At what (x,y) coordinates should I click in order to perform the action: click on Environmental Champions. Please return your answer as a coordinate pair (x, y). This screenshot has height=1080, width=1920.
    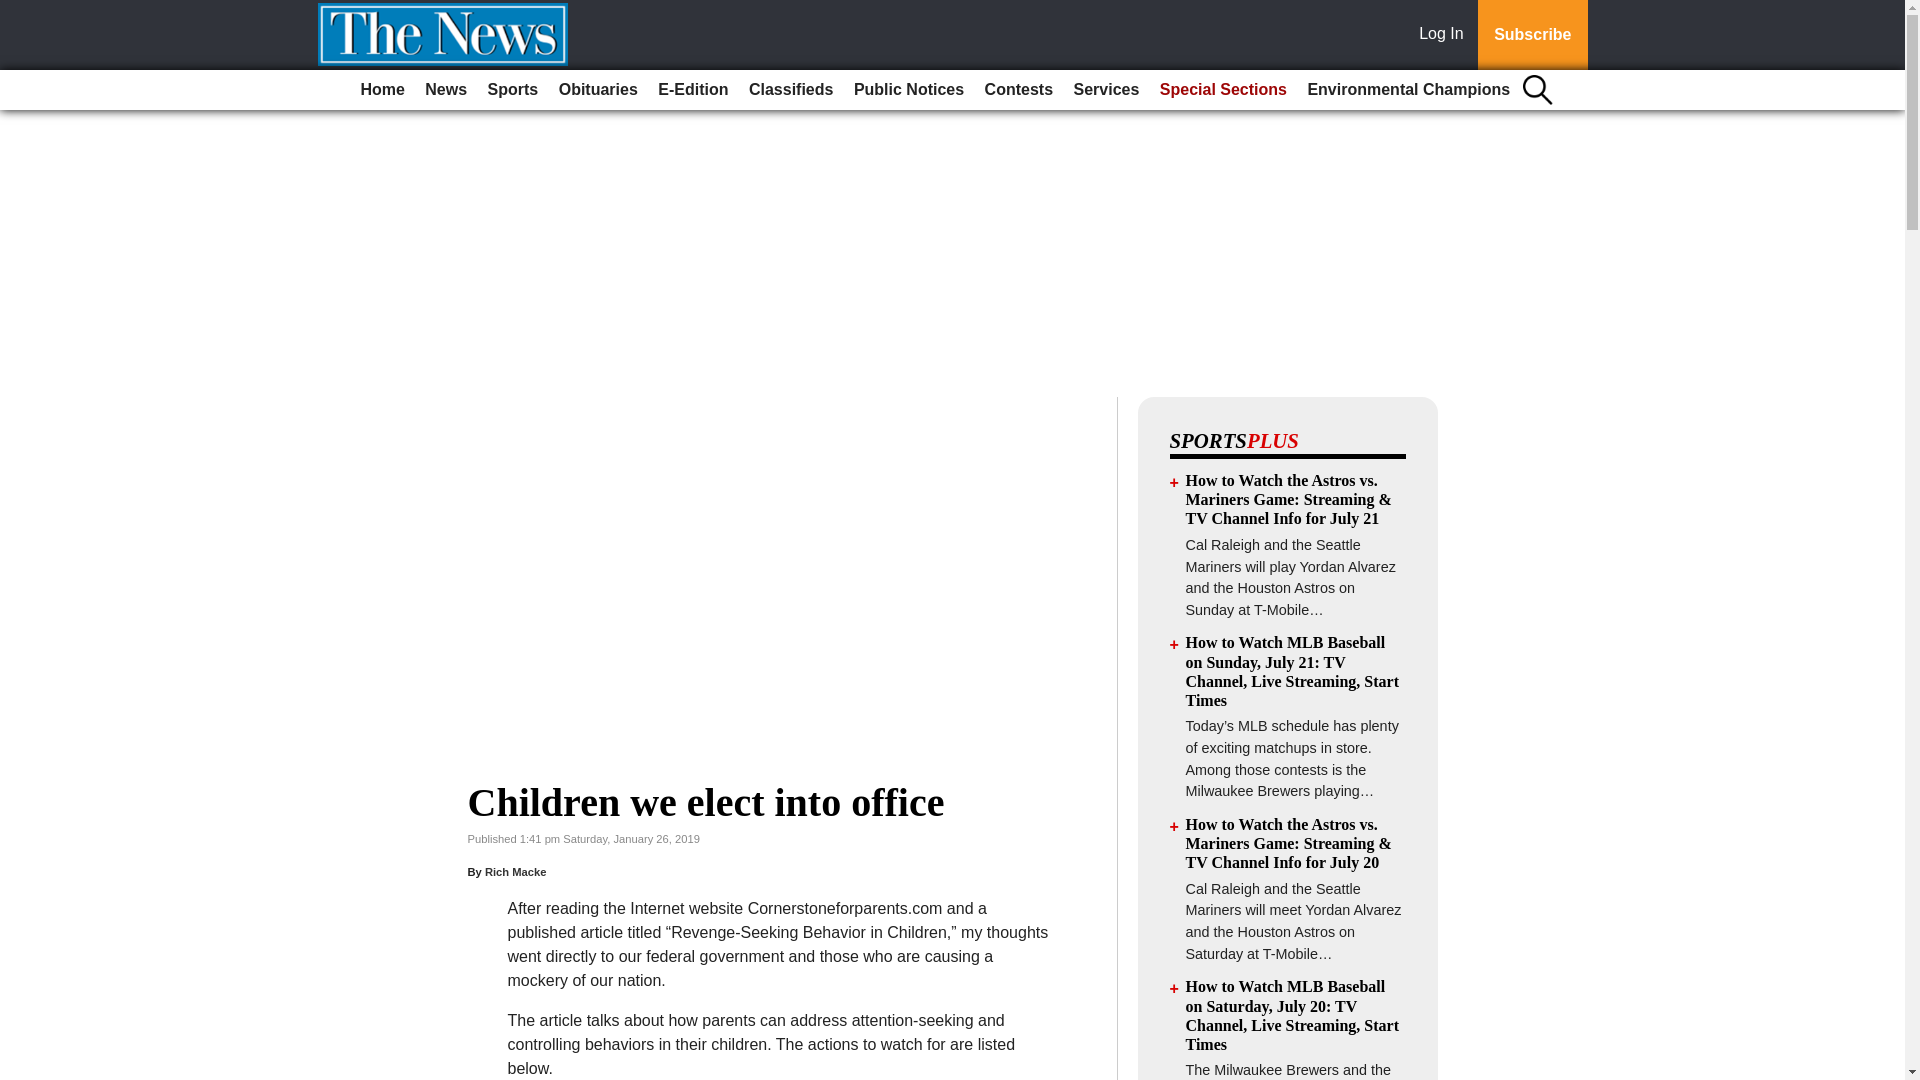
    Looking at the image, I should click on (1408, 90).